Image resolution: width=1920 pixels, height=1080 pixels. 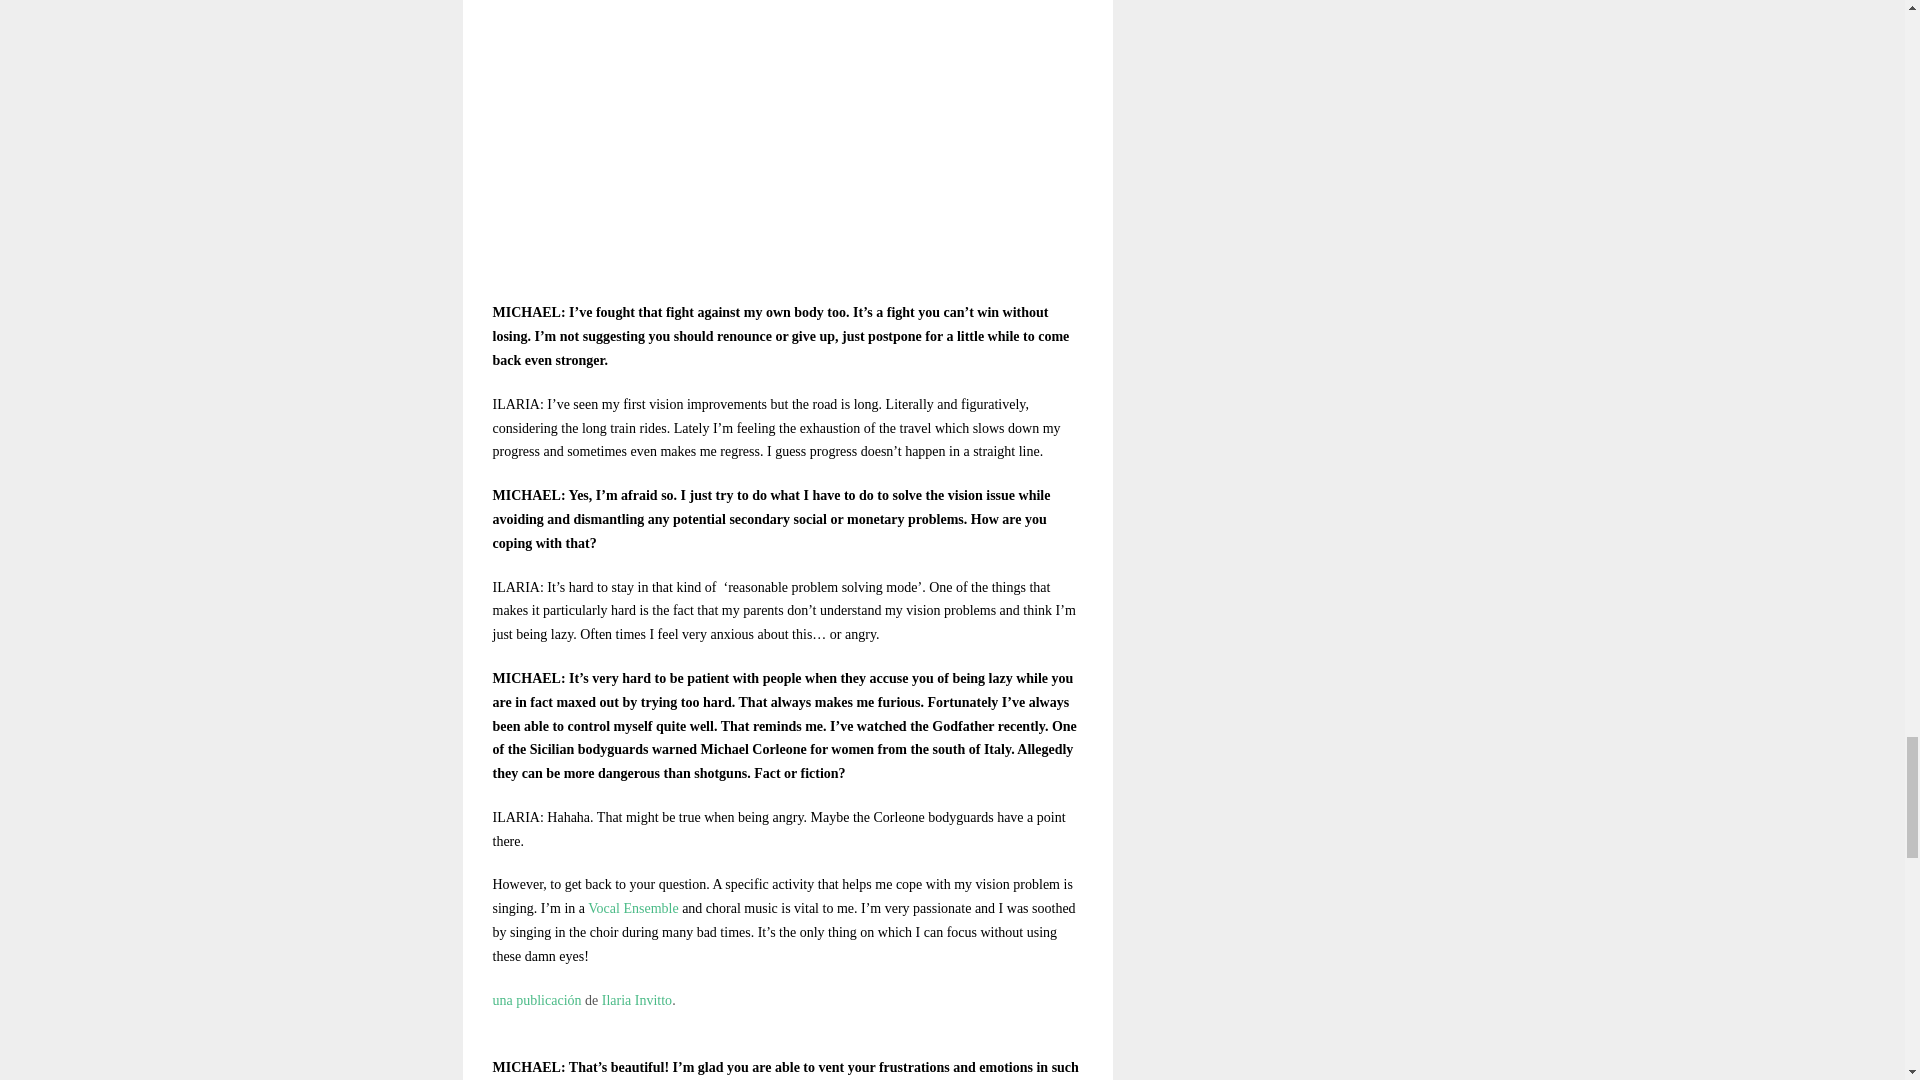 I want to click on Ilaria Invitto, so click(x=637, y=1000).